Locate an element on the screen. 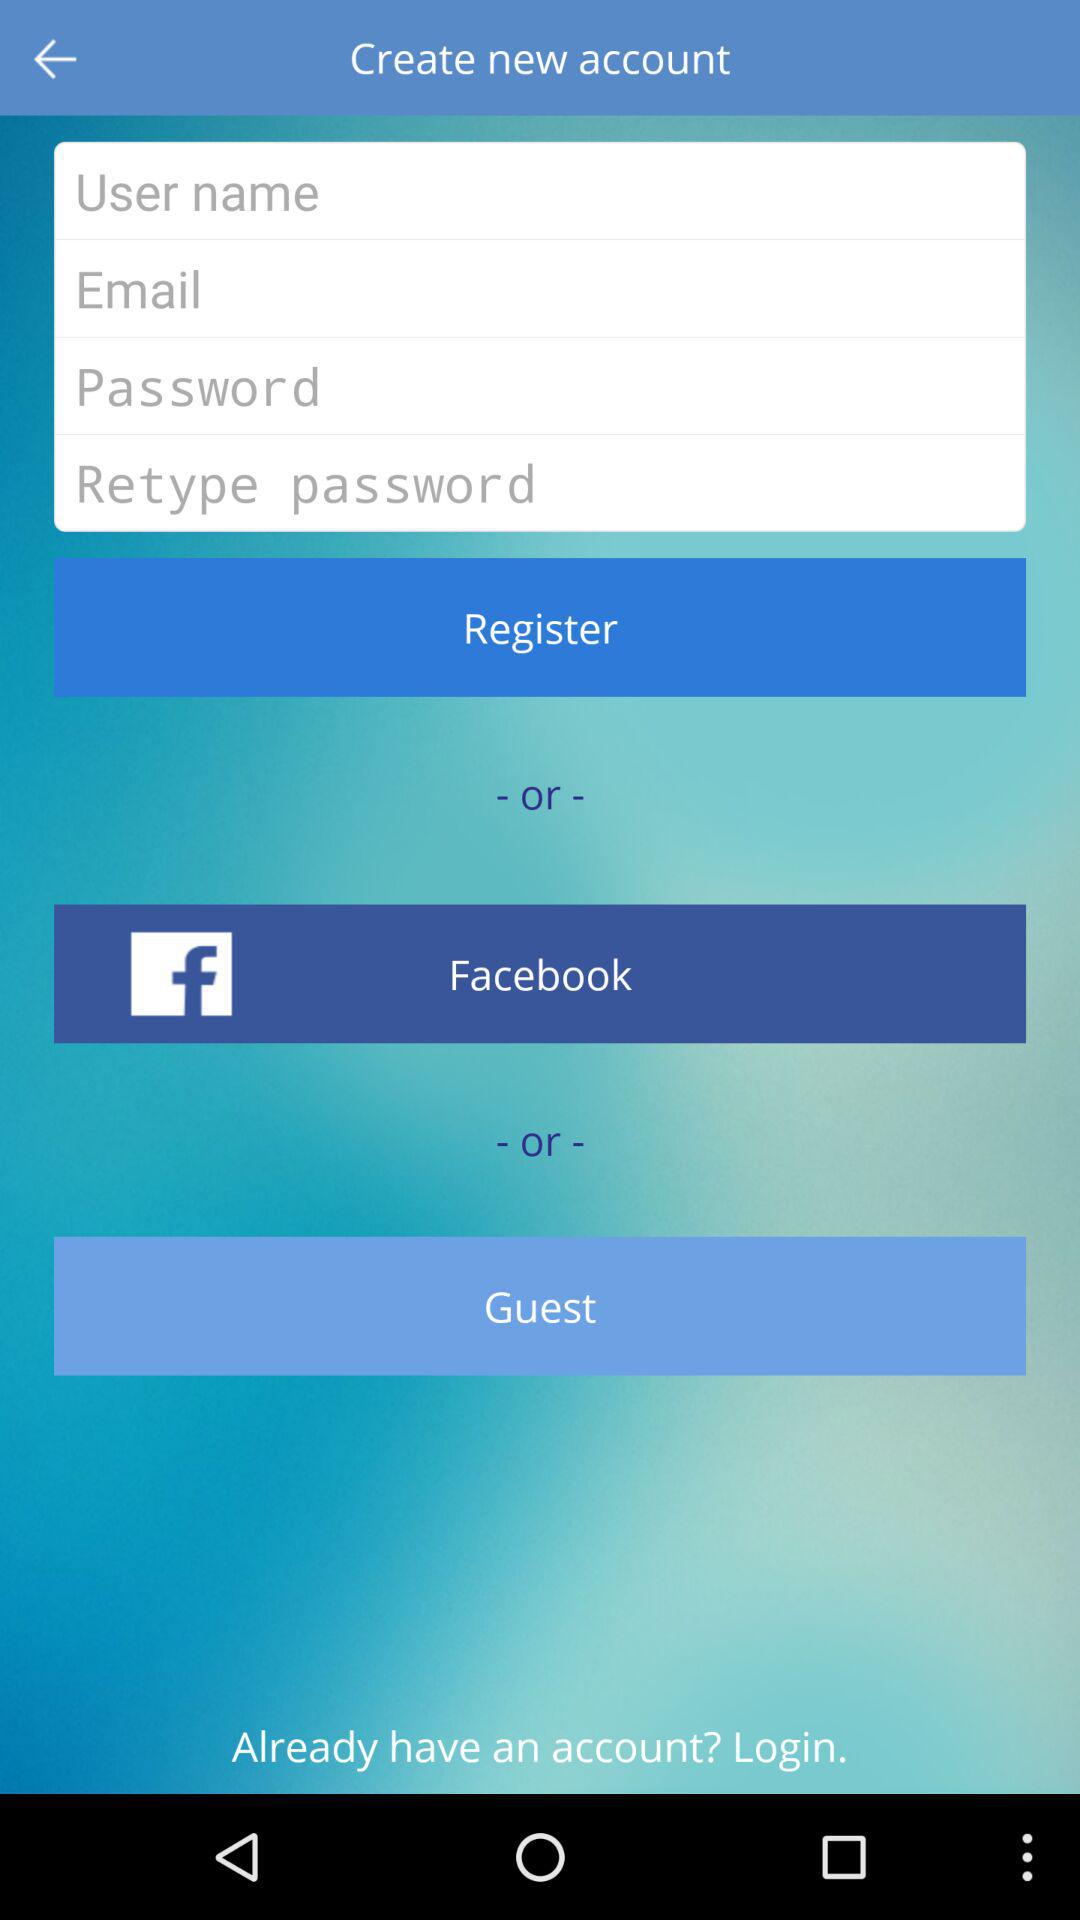  choose the icon above - or - item is located at coordinates (540, 627).